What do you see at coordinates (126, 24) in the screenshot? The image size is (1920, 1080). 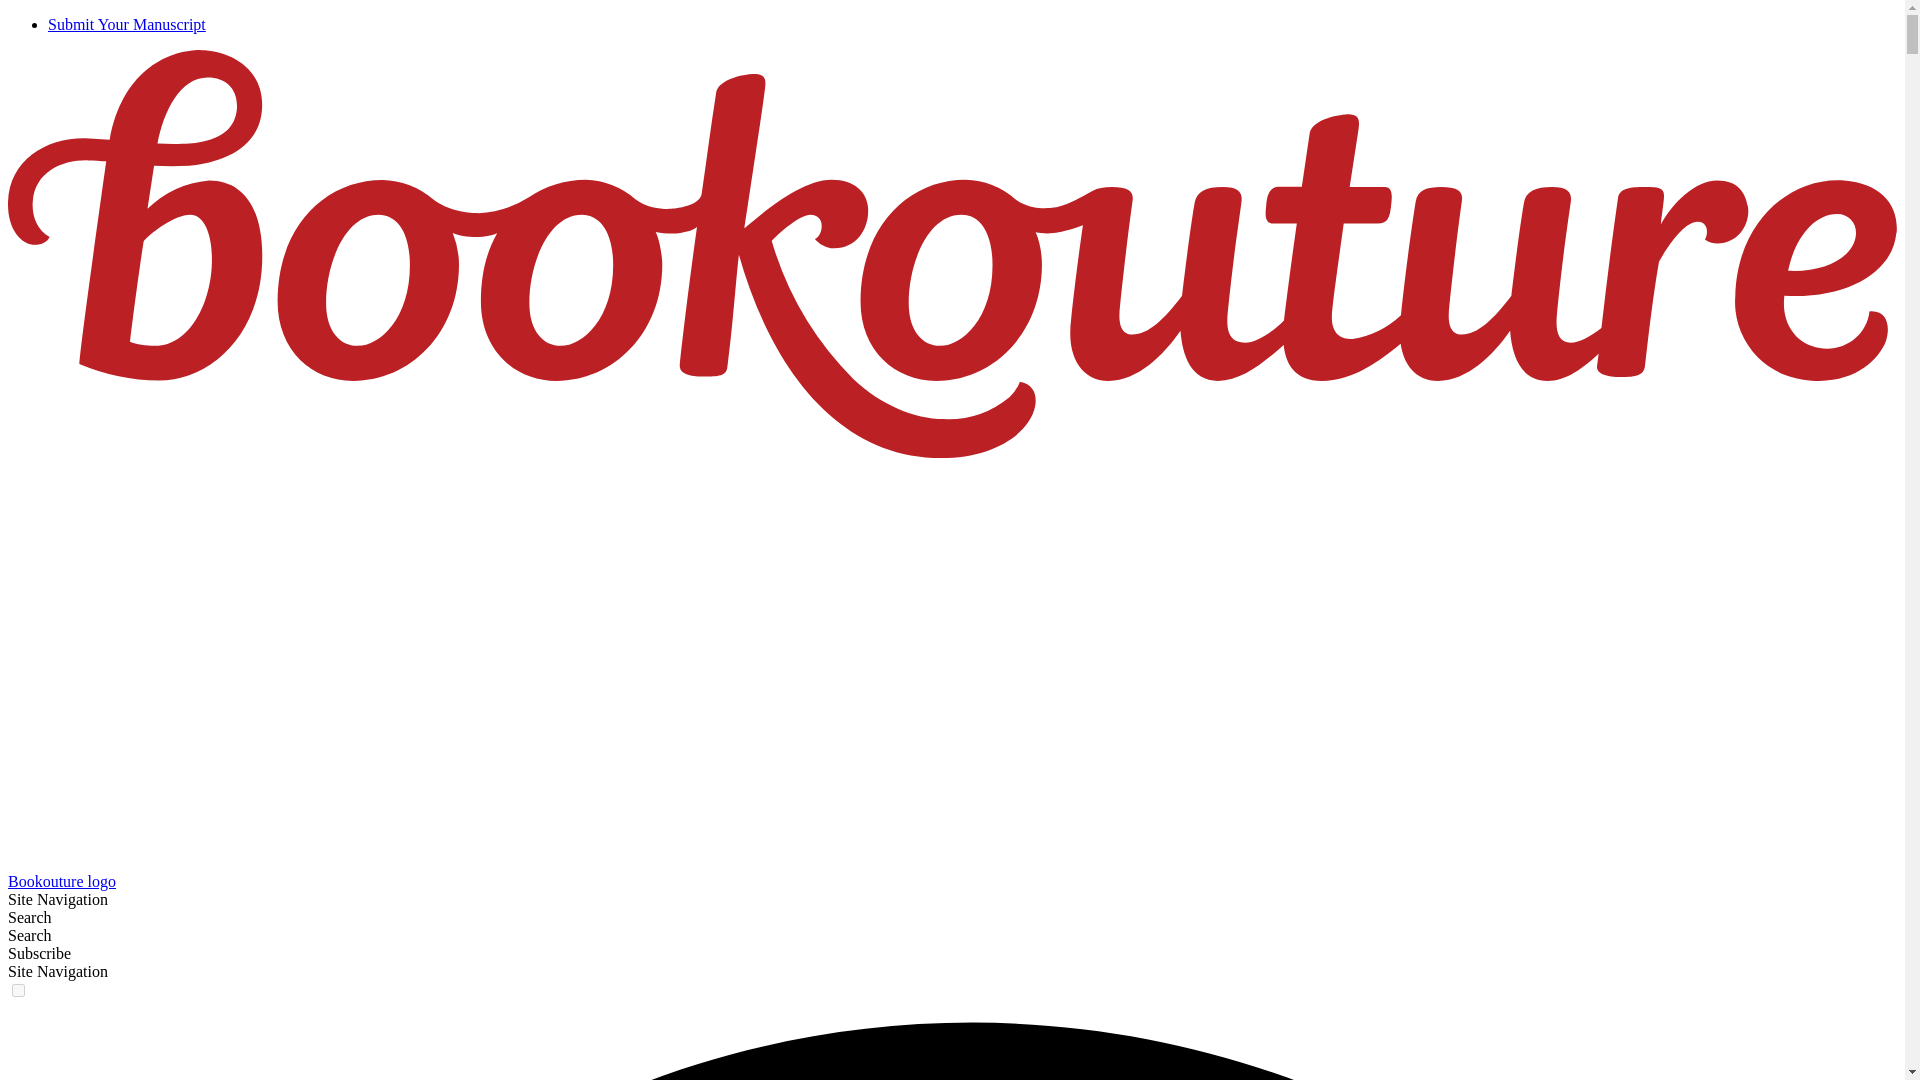 I see `Submit Your Manuscript` at bounding box center [126, 24].